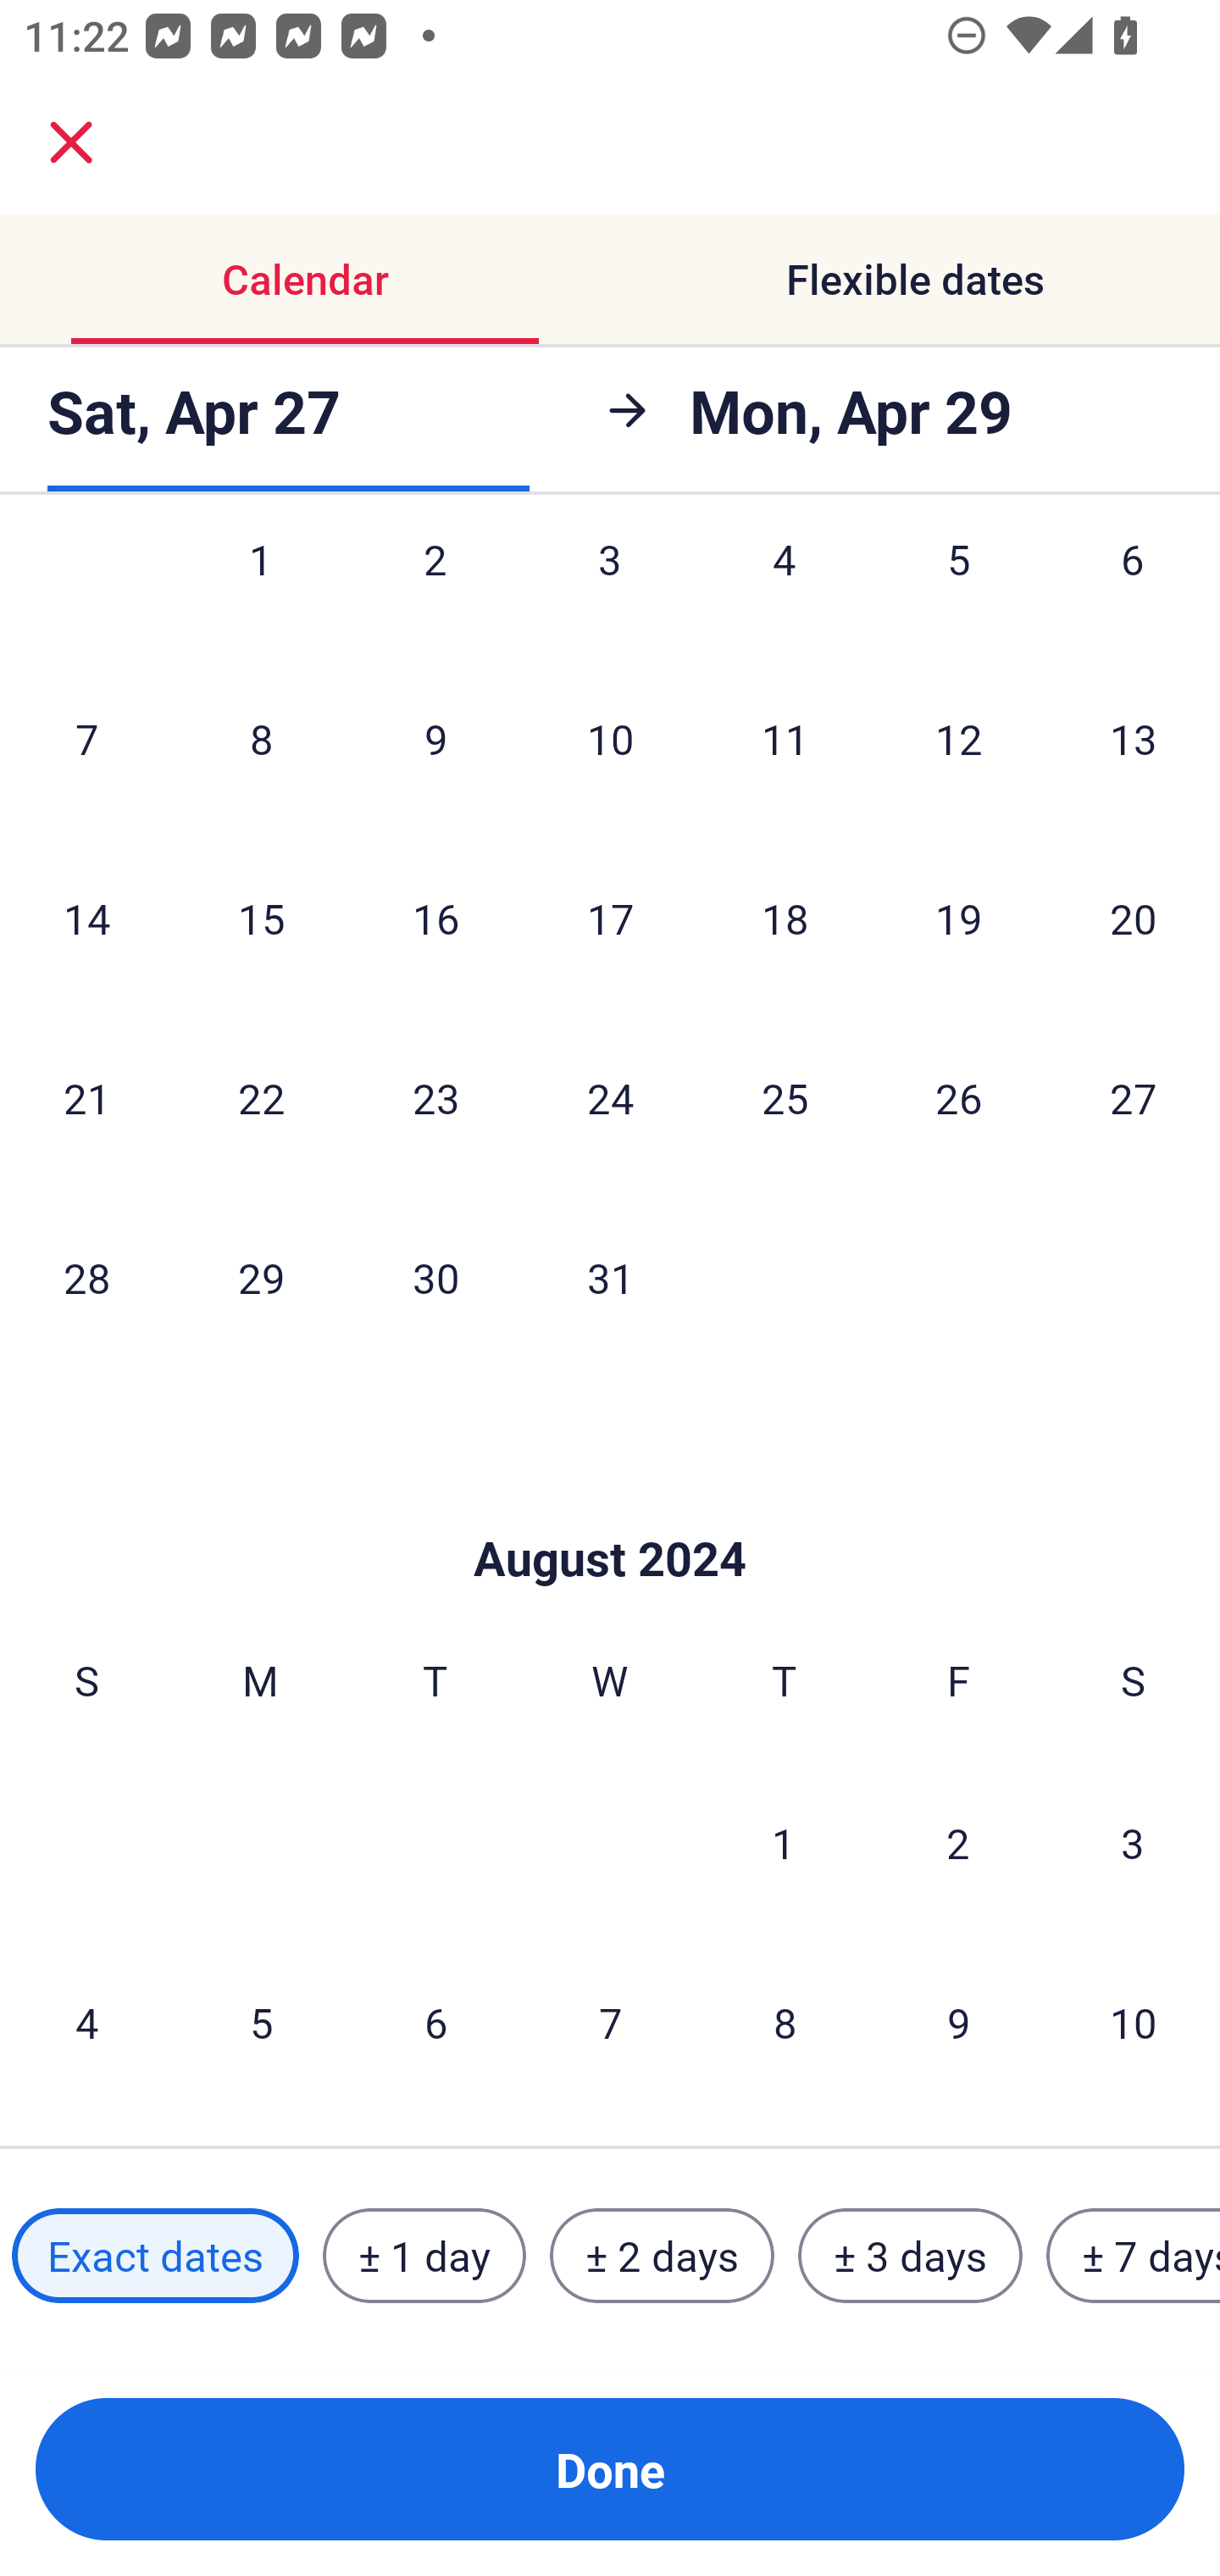 Image resolution: width=1220 pixels, height=2576 pixels. I want to click on 13 Saturday, July 13, 2024, so click(1134, 737).